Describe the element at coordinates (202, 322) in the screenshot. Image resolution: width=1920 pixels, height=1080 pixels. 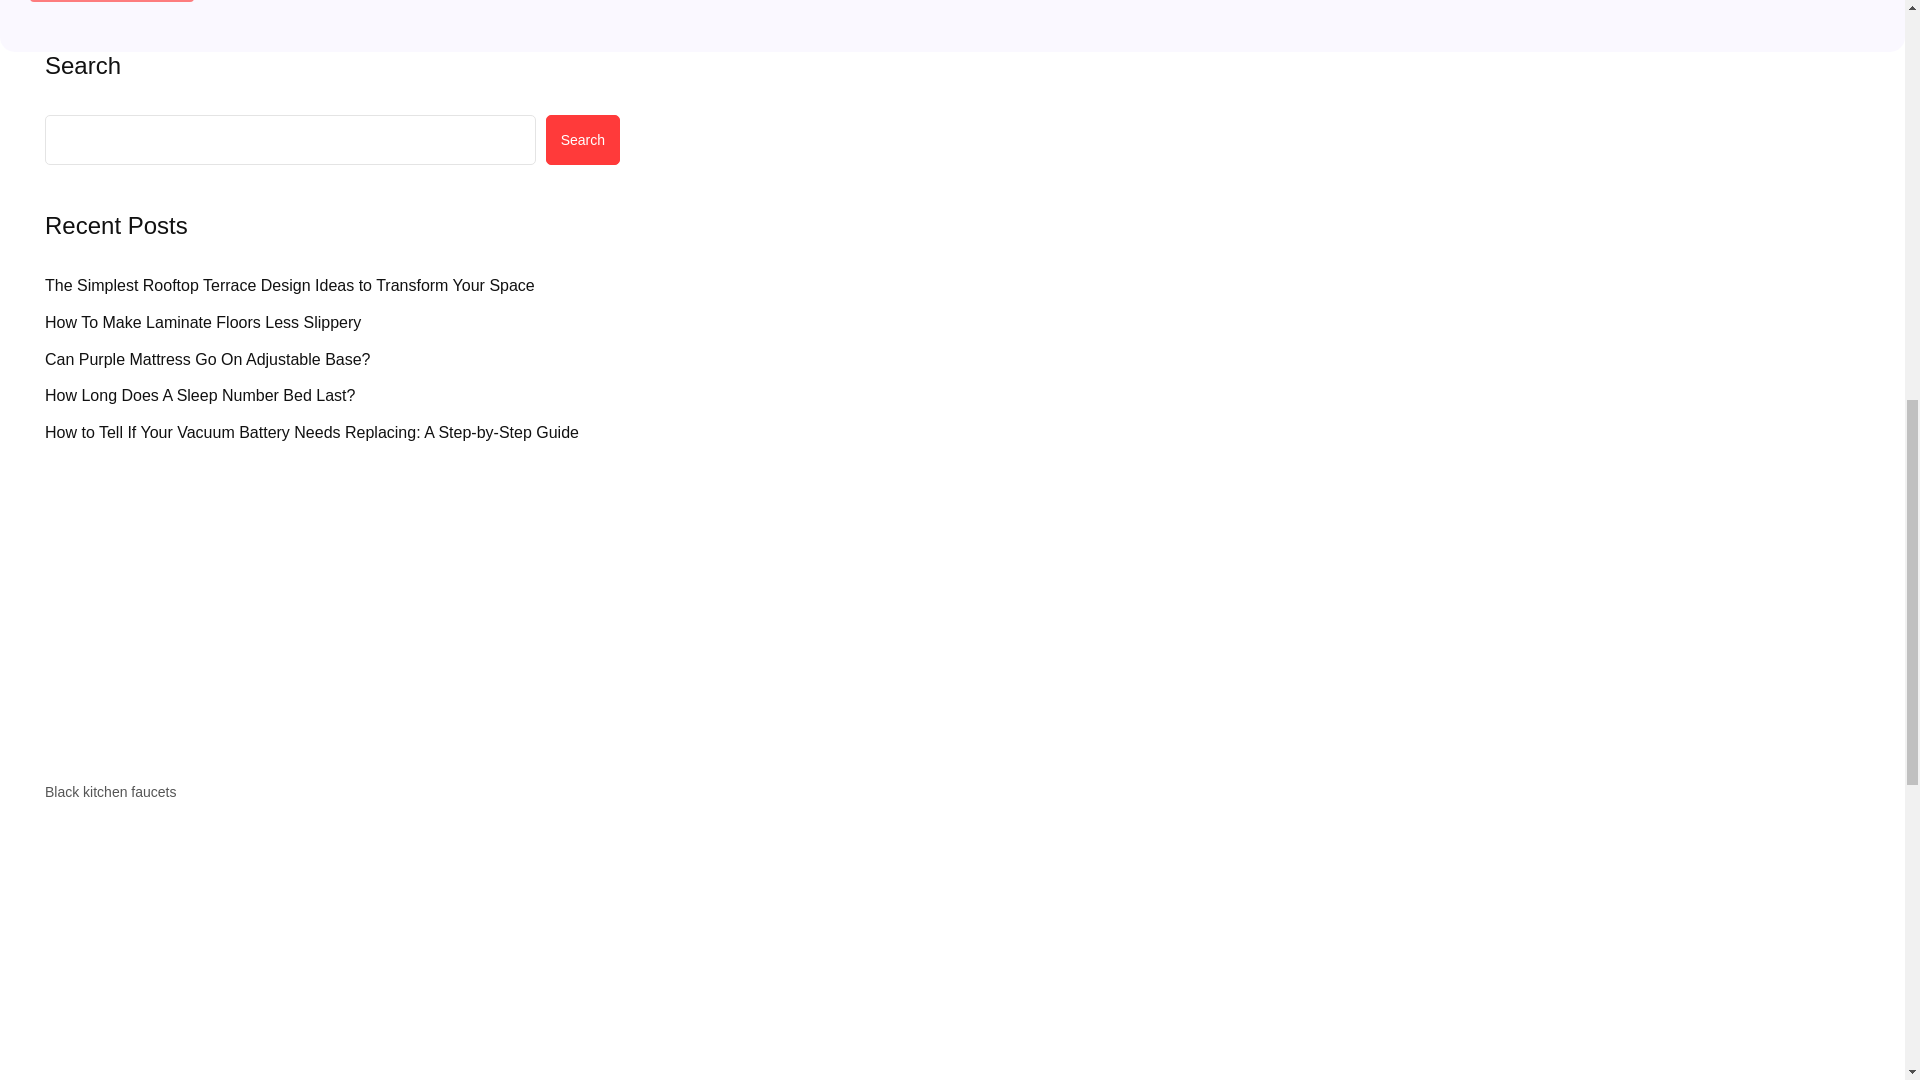
I see `How To Make Laminate Floors Less Slippery` at that location.